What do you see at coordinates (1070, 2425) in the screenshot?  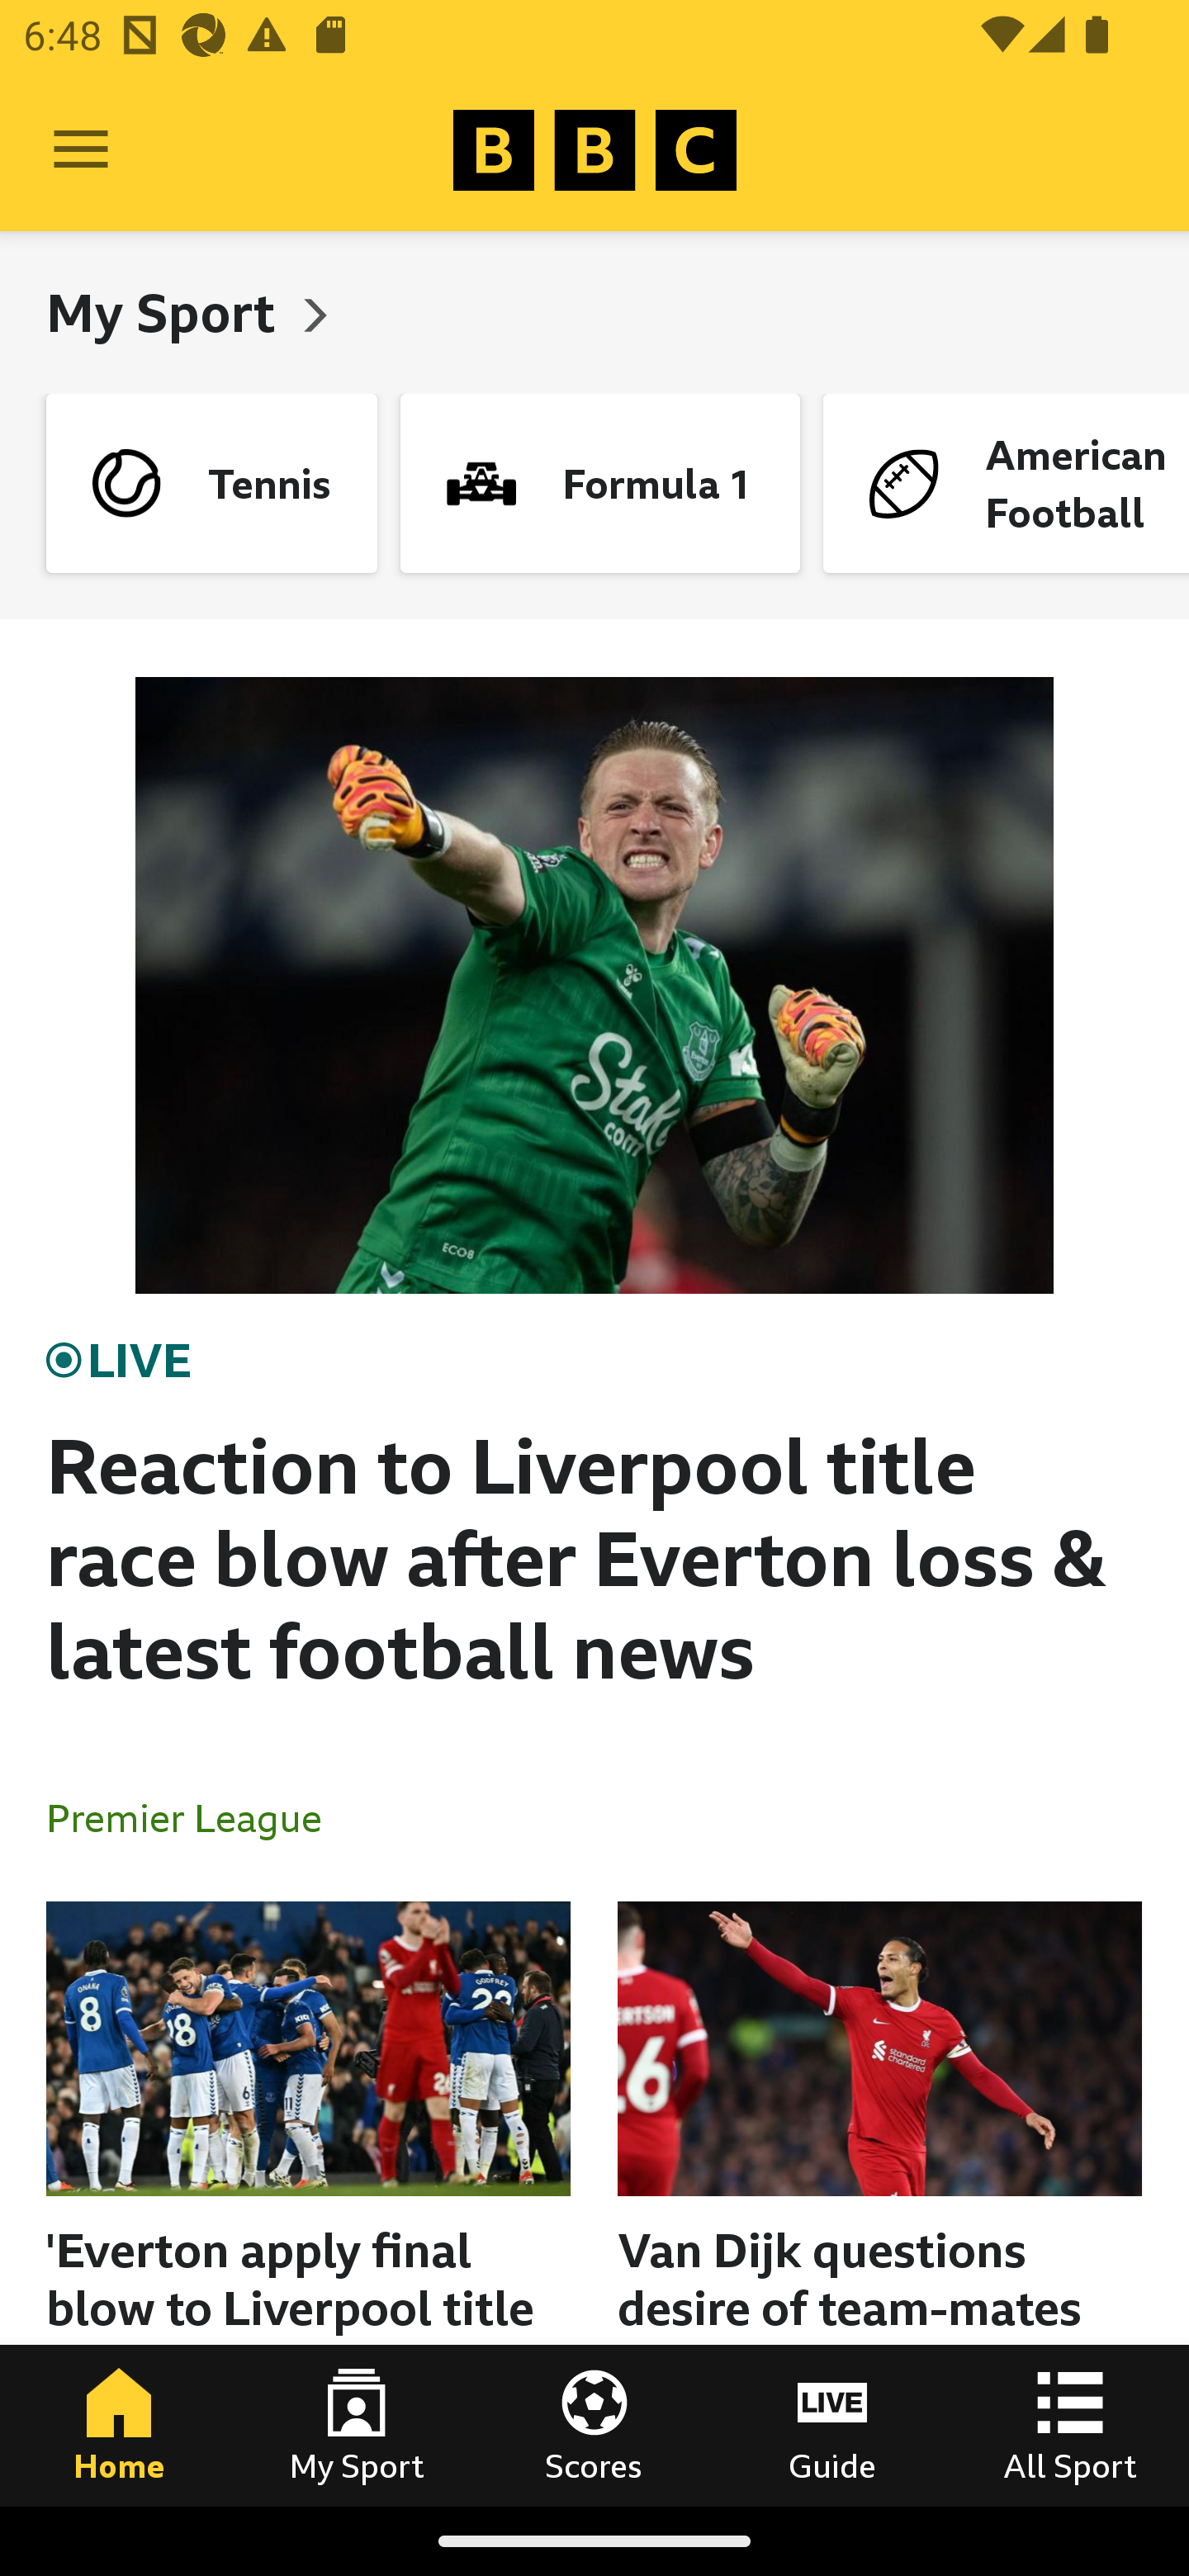 I see `All Sport` at bounding box center [1070, 2425].